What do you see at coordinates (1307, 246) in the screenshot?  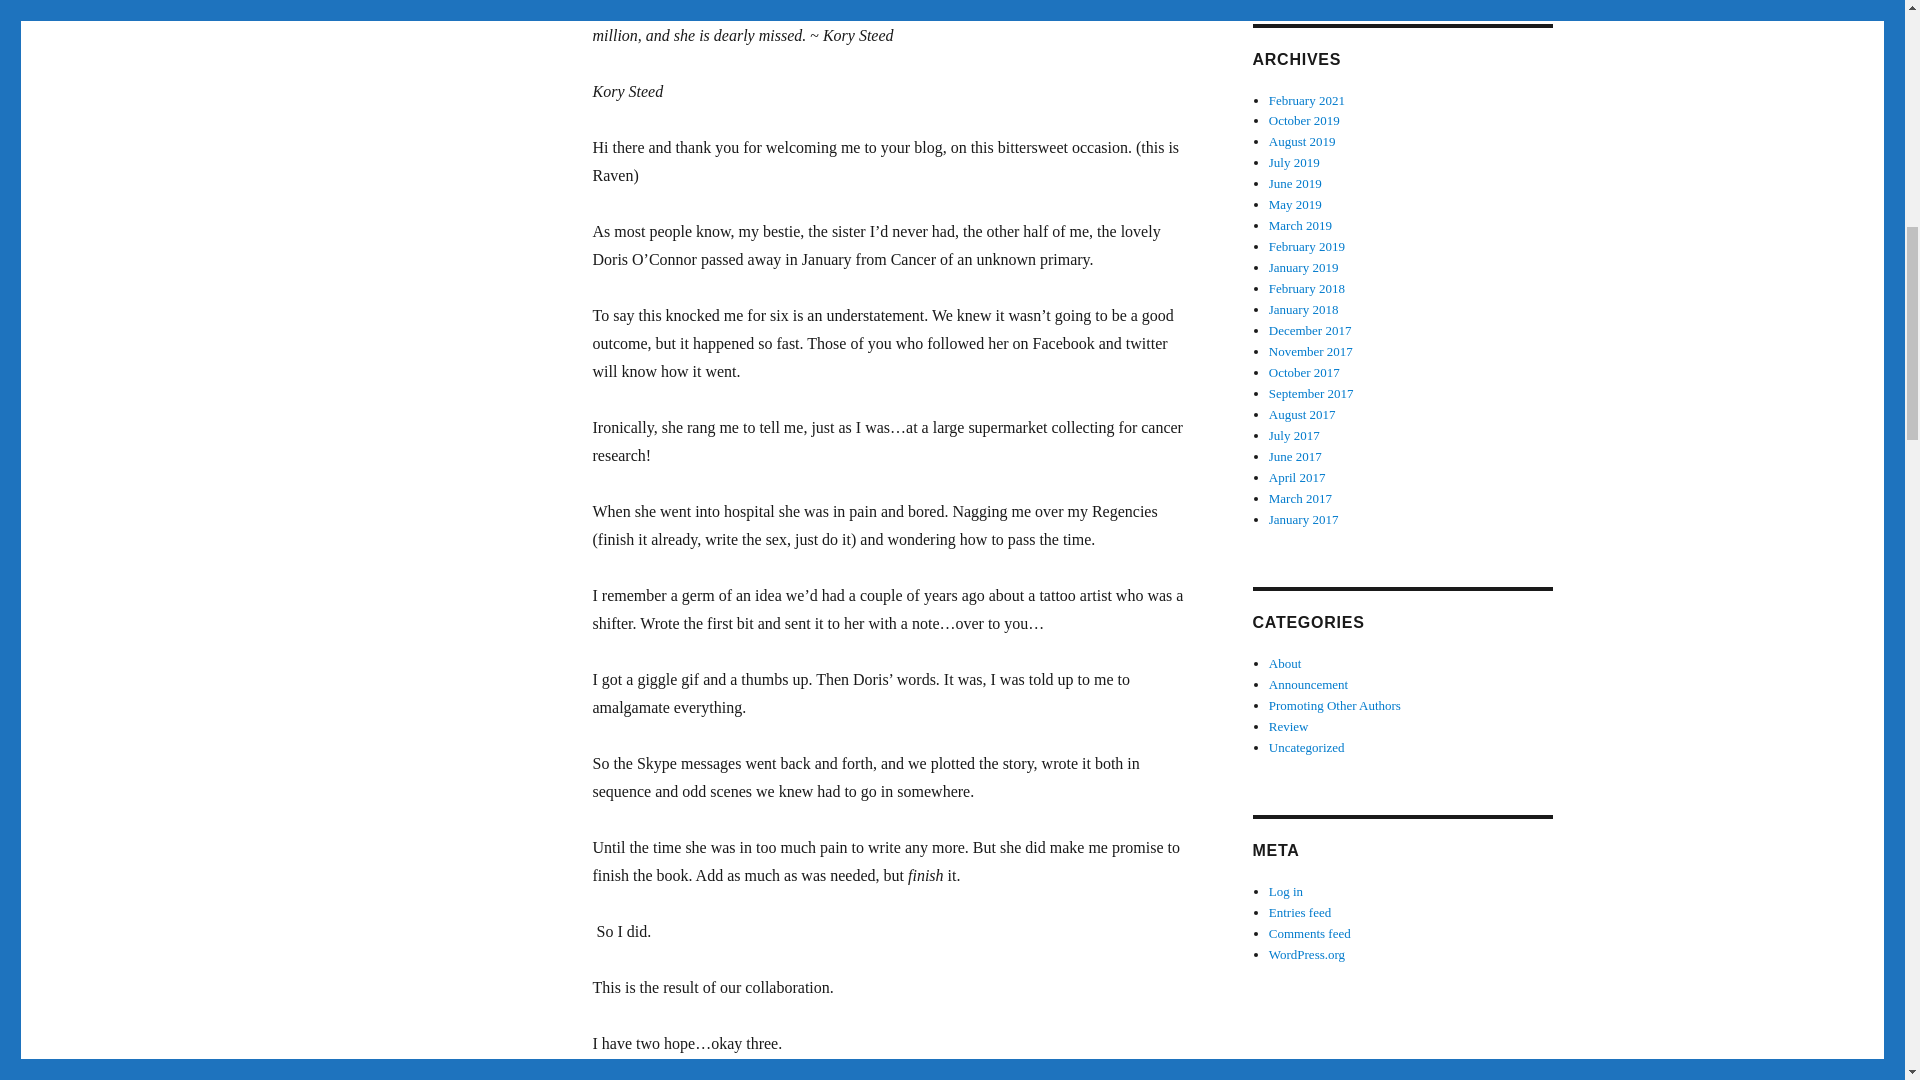 I see `February 2019` at bounding box center [1307, 246].